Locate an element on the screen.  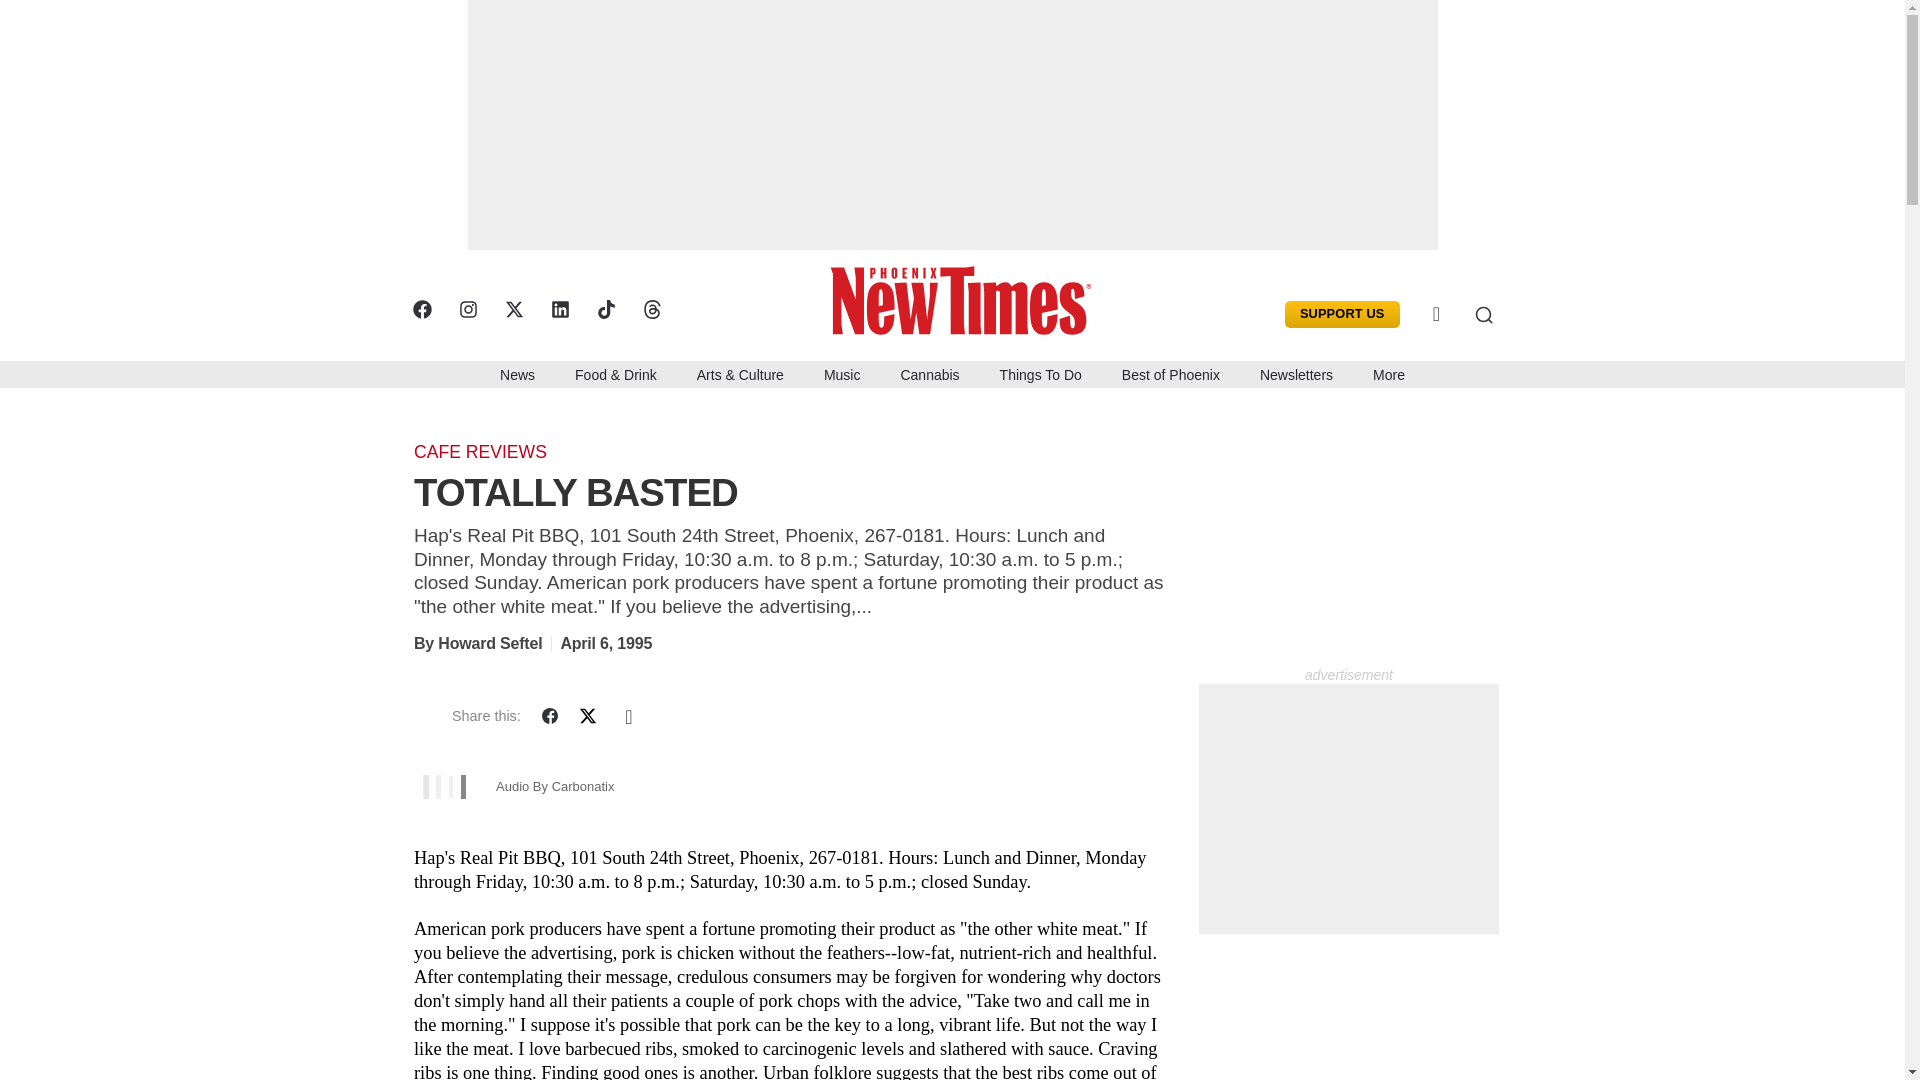
Search is located at coordinates (1468, 314).